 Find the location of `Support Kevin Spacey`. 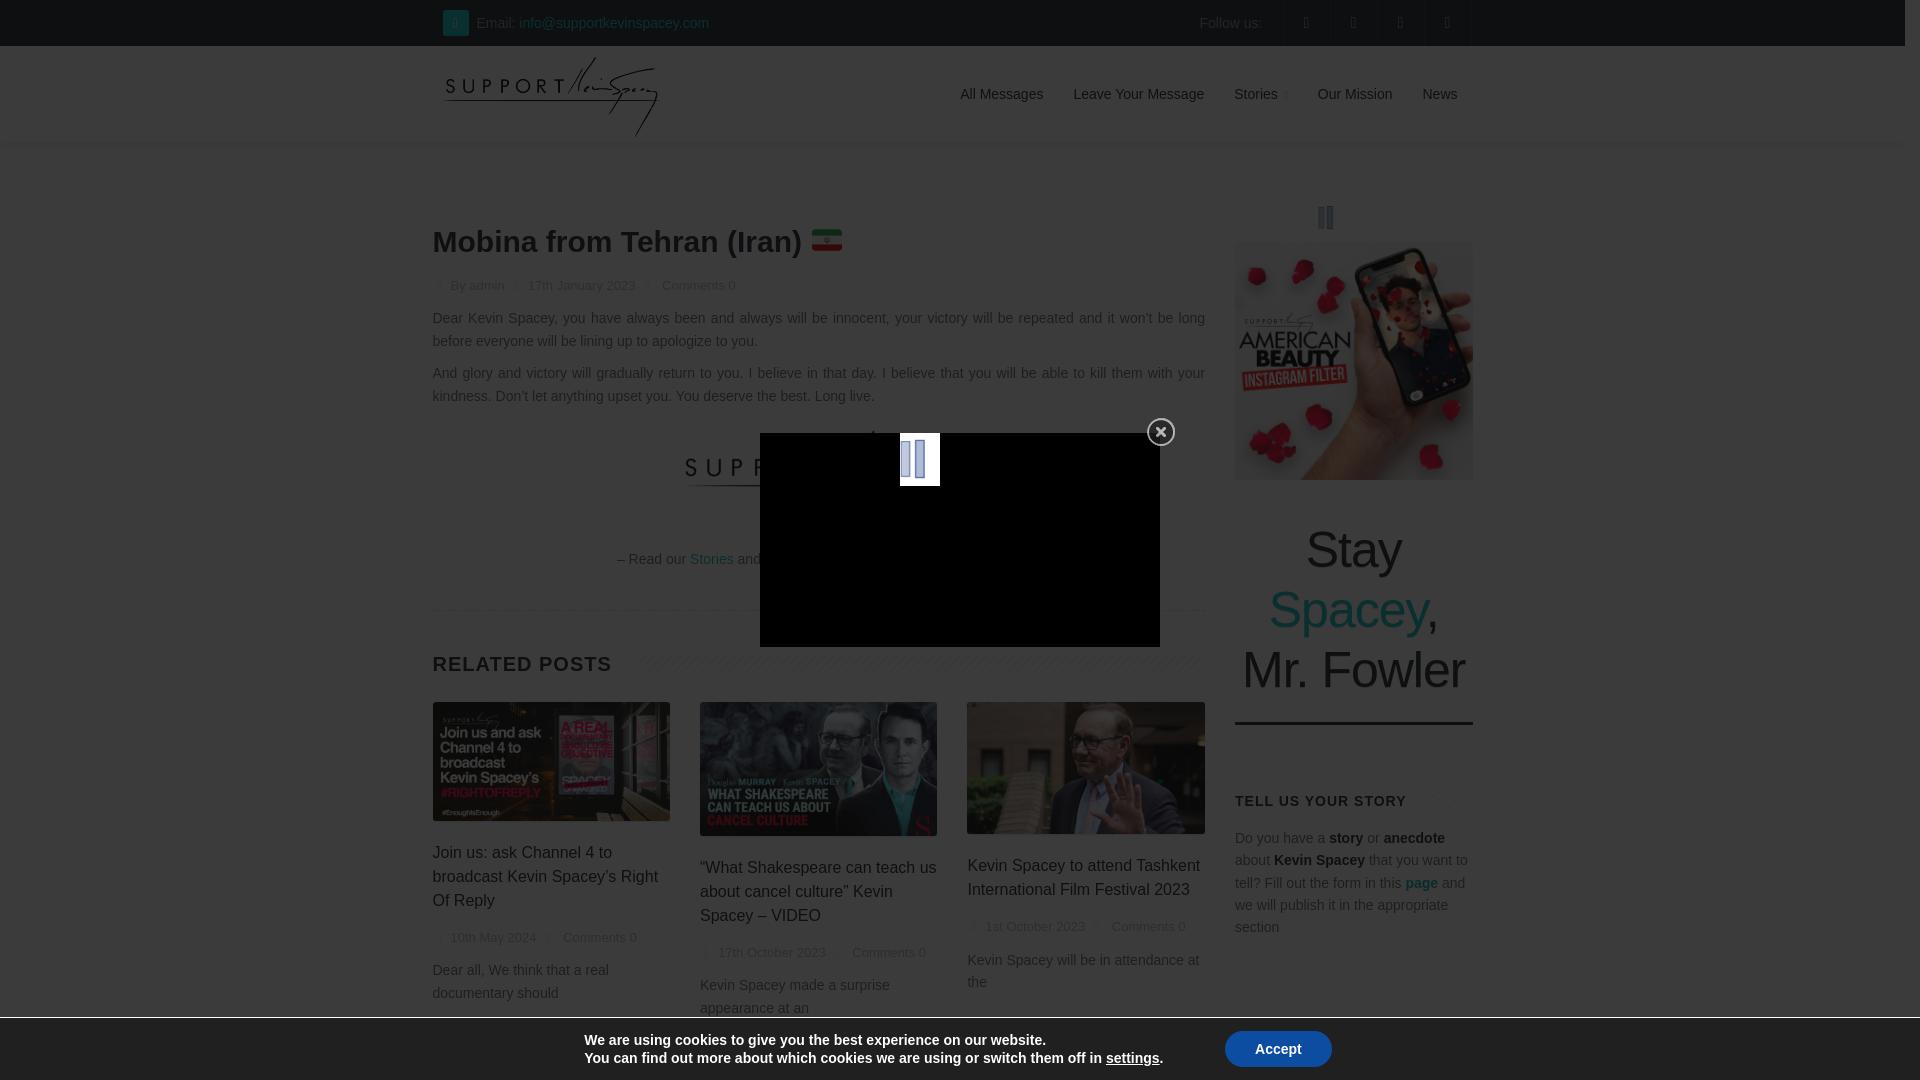

Support Kevin Spacey is located at coordinates (551, 71).